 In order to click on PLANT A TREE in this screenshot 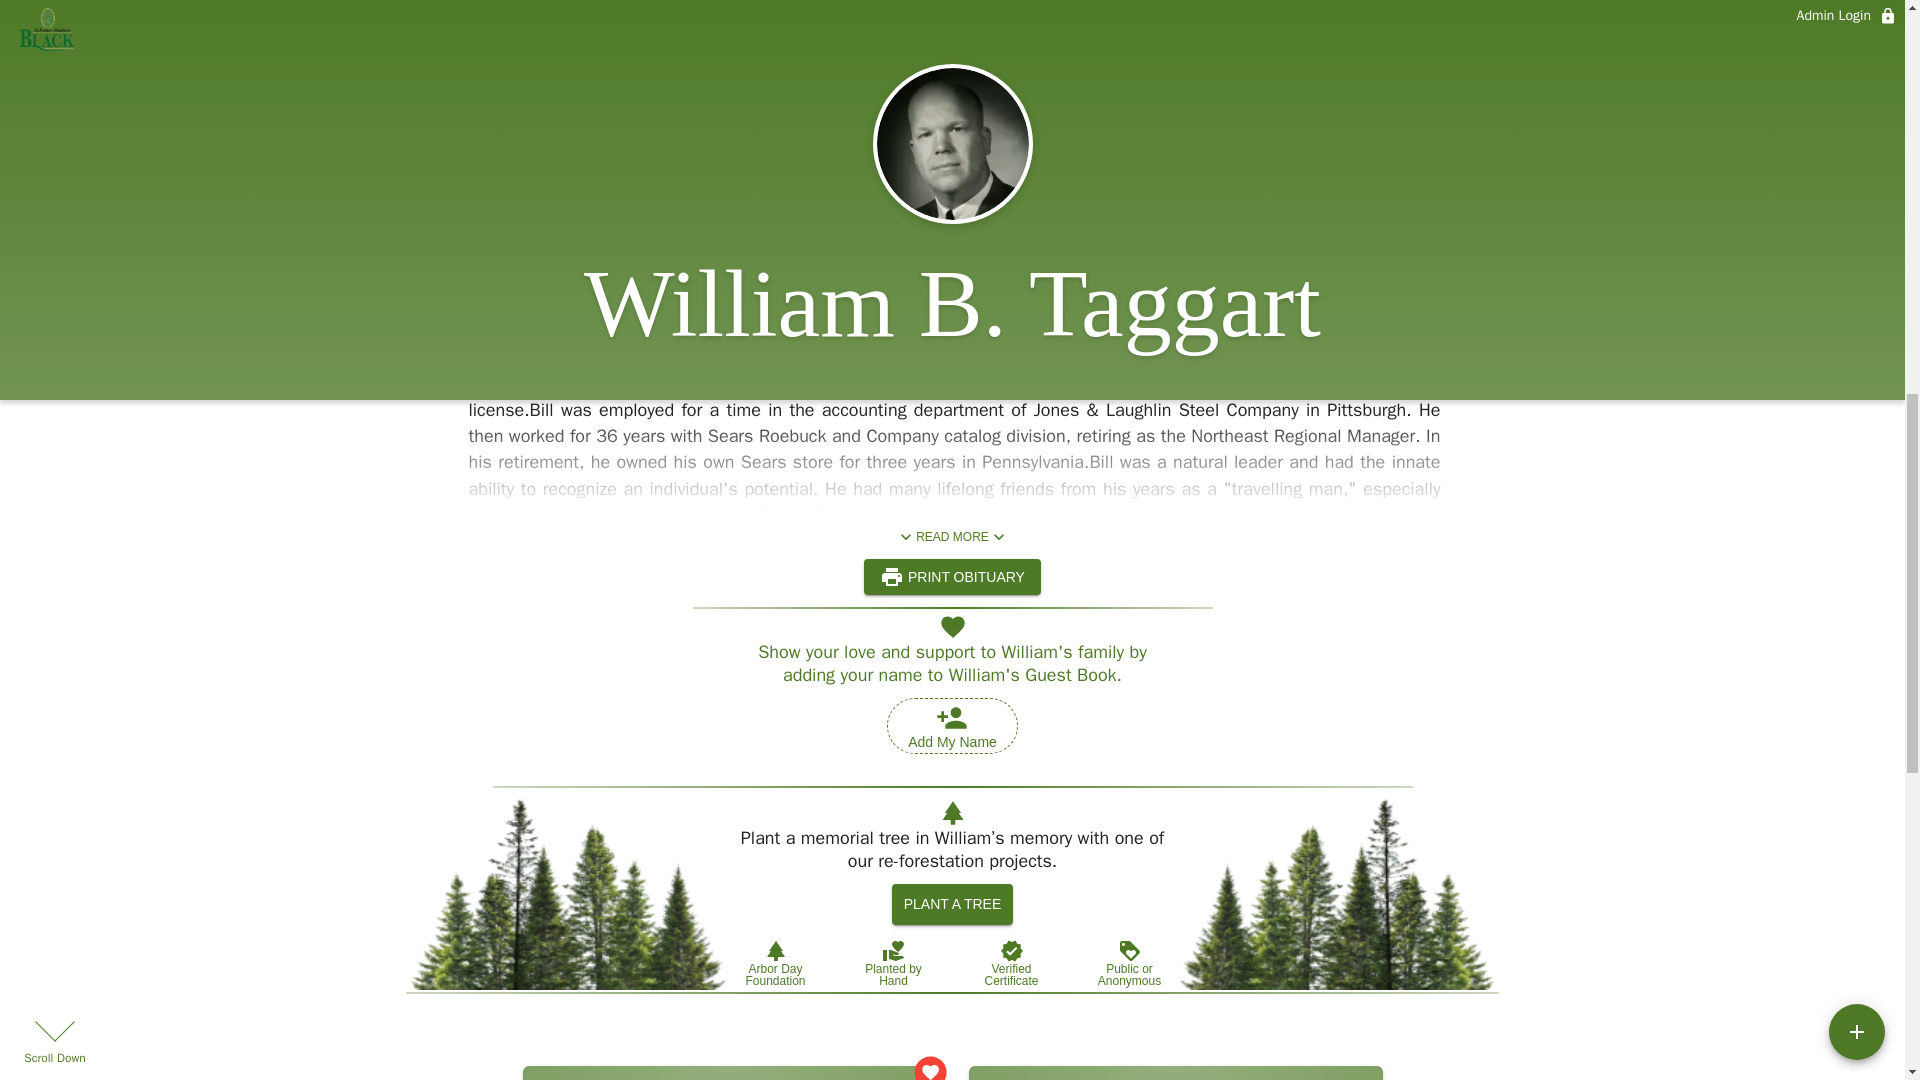, I will do `click(952, 904)`.